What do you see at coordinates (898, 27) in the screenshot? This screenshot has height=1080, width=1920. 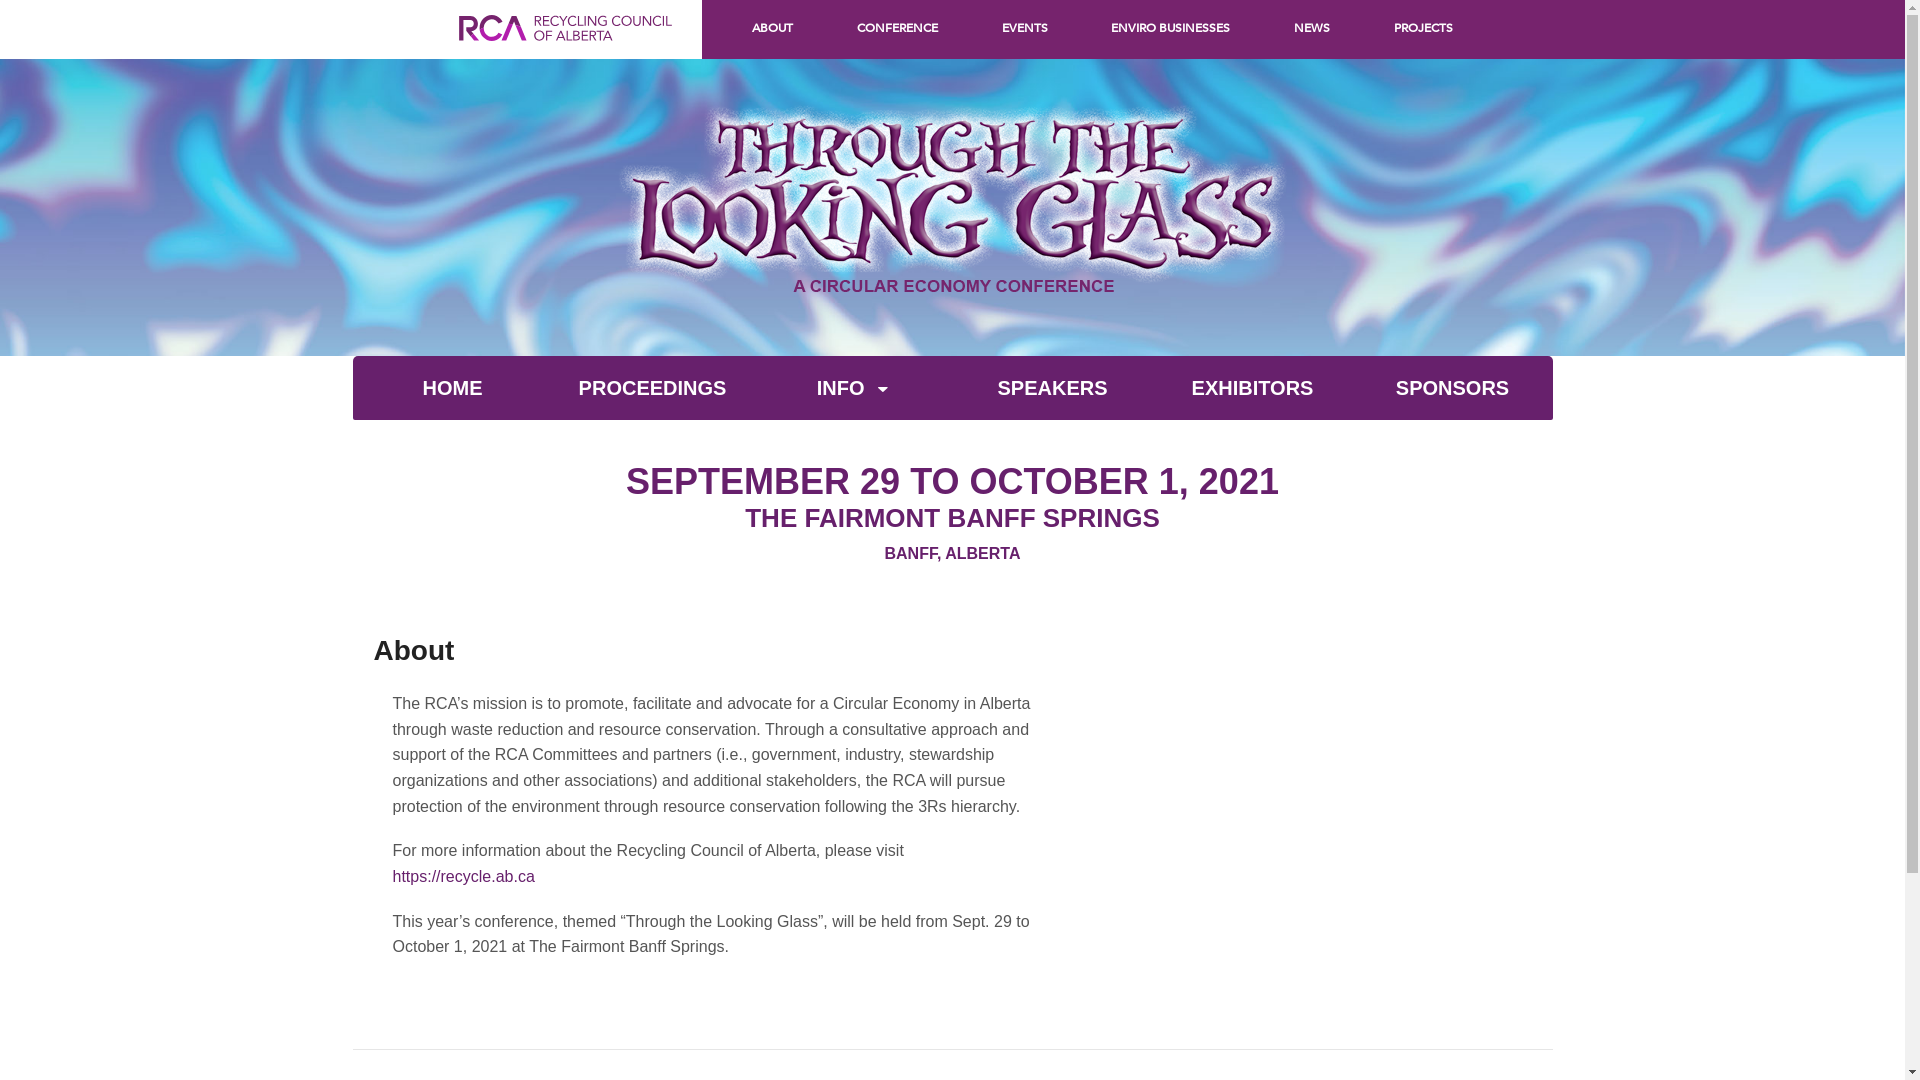 I see `CONFERENCE` at bounding box center [898, 27].